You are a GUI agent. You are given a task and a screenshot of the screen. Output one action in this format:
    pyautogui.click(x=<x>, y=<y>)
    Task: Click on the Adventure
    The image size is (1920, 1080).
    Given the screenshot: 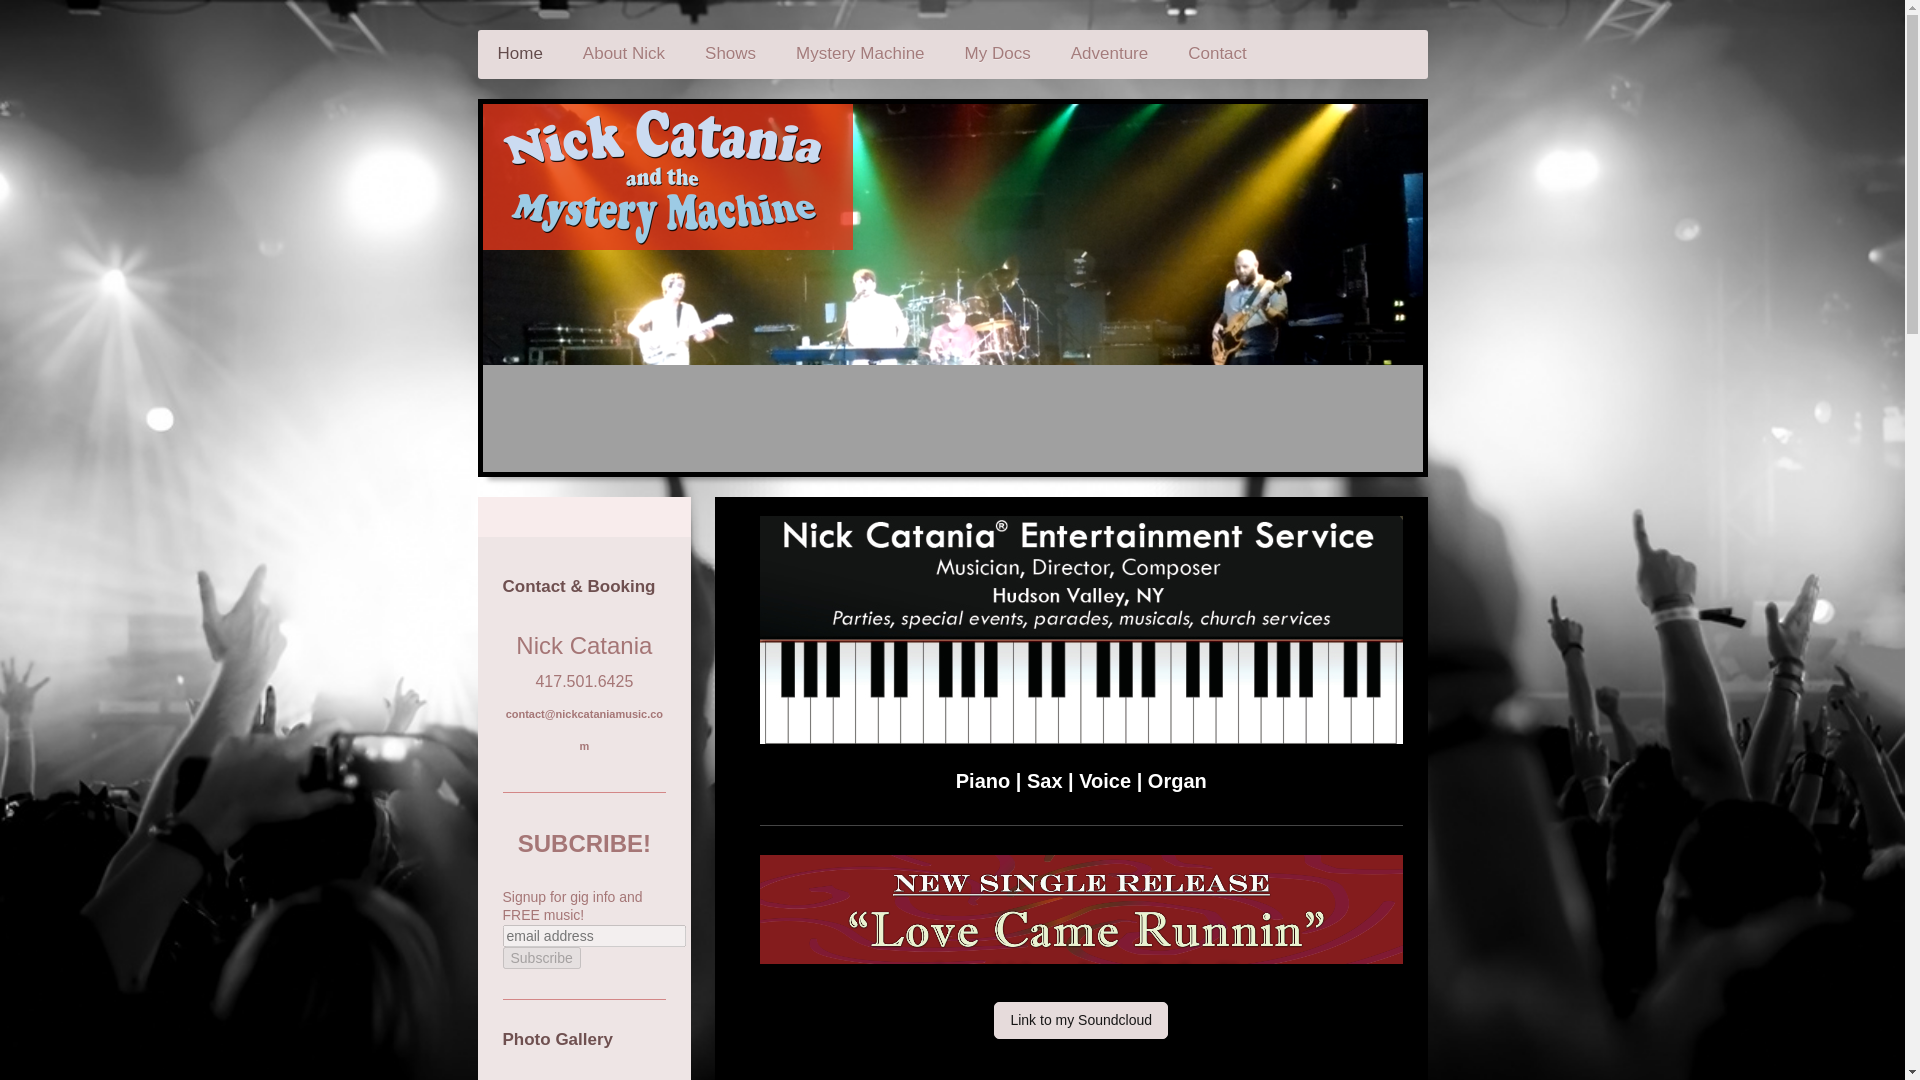 What is the action you would take?
    pyautogui.click(x=1110, y=54)
    